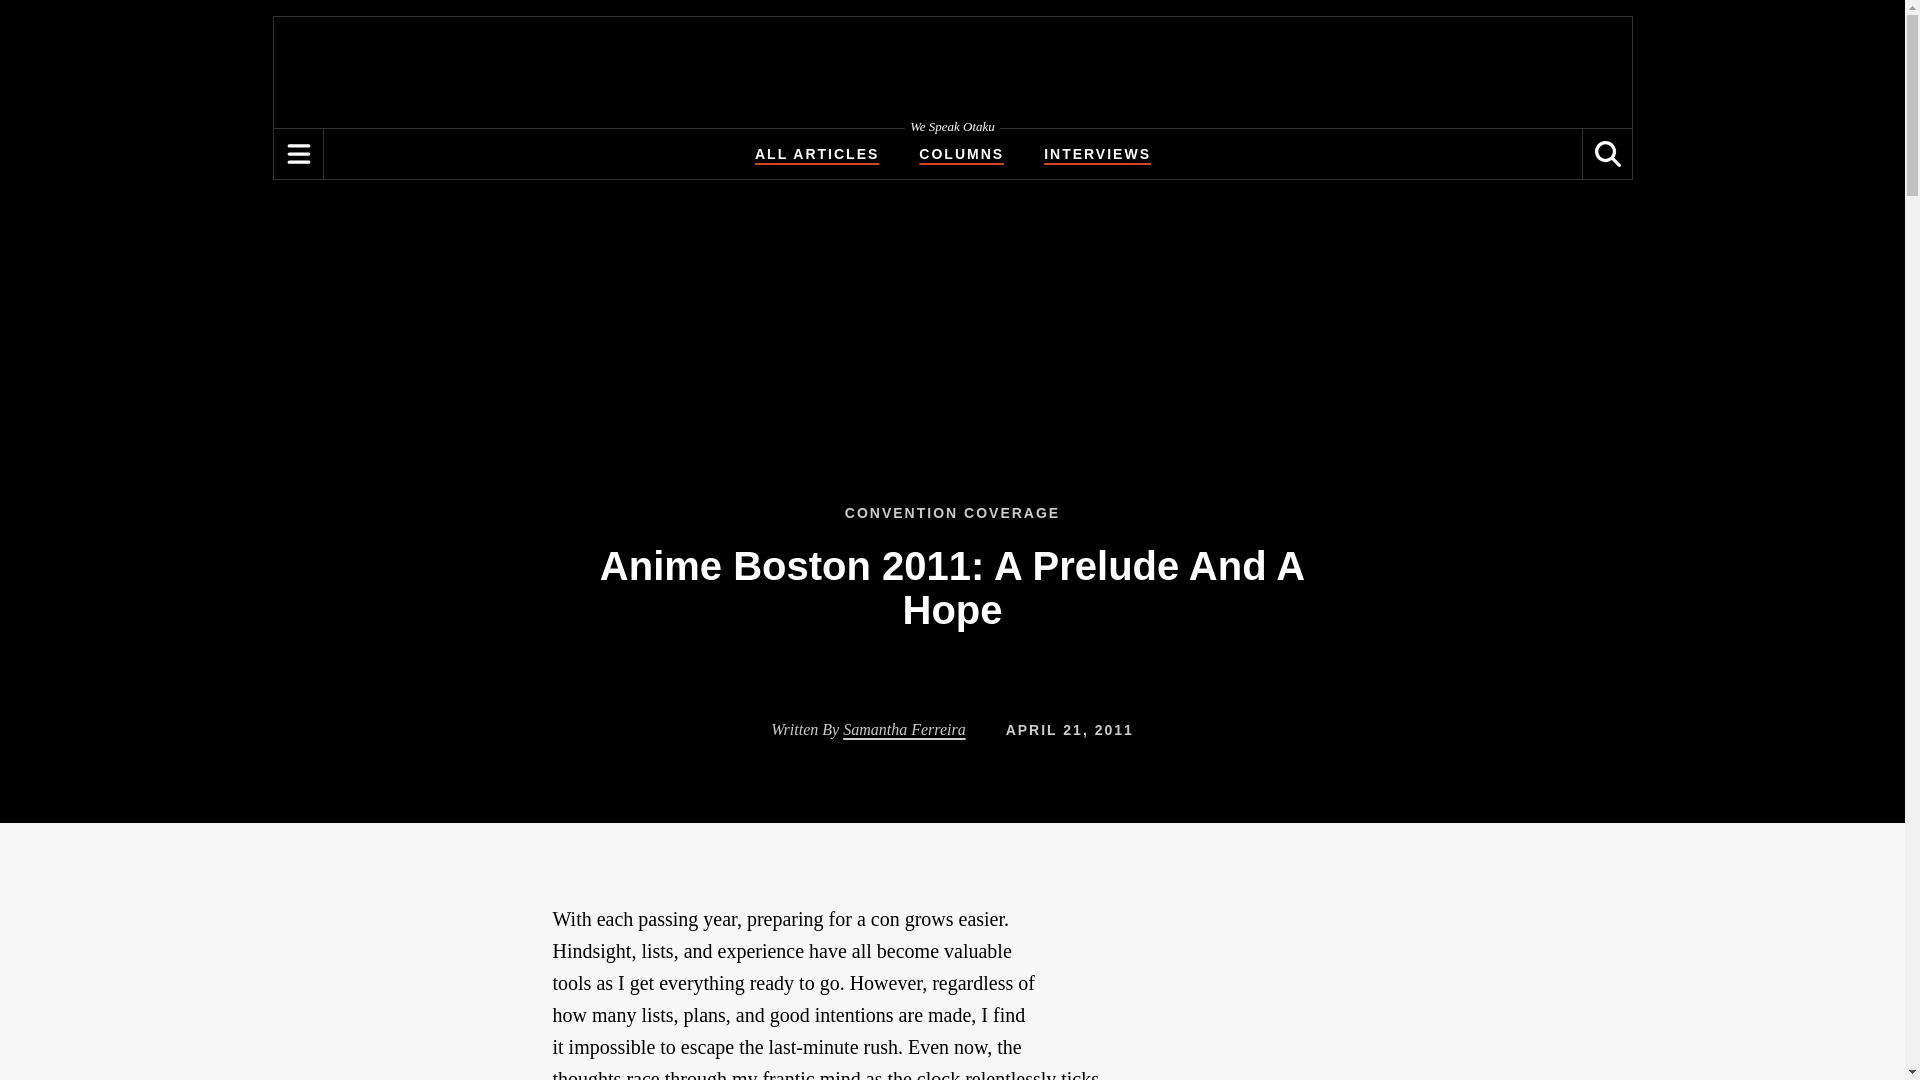 This screenshot has height=1080, width=1920. I want to click on Menu, so click(299, 154).